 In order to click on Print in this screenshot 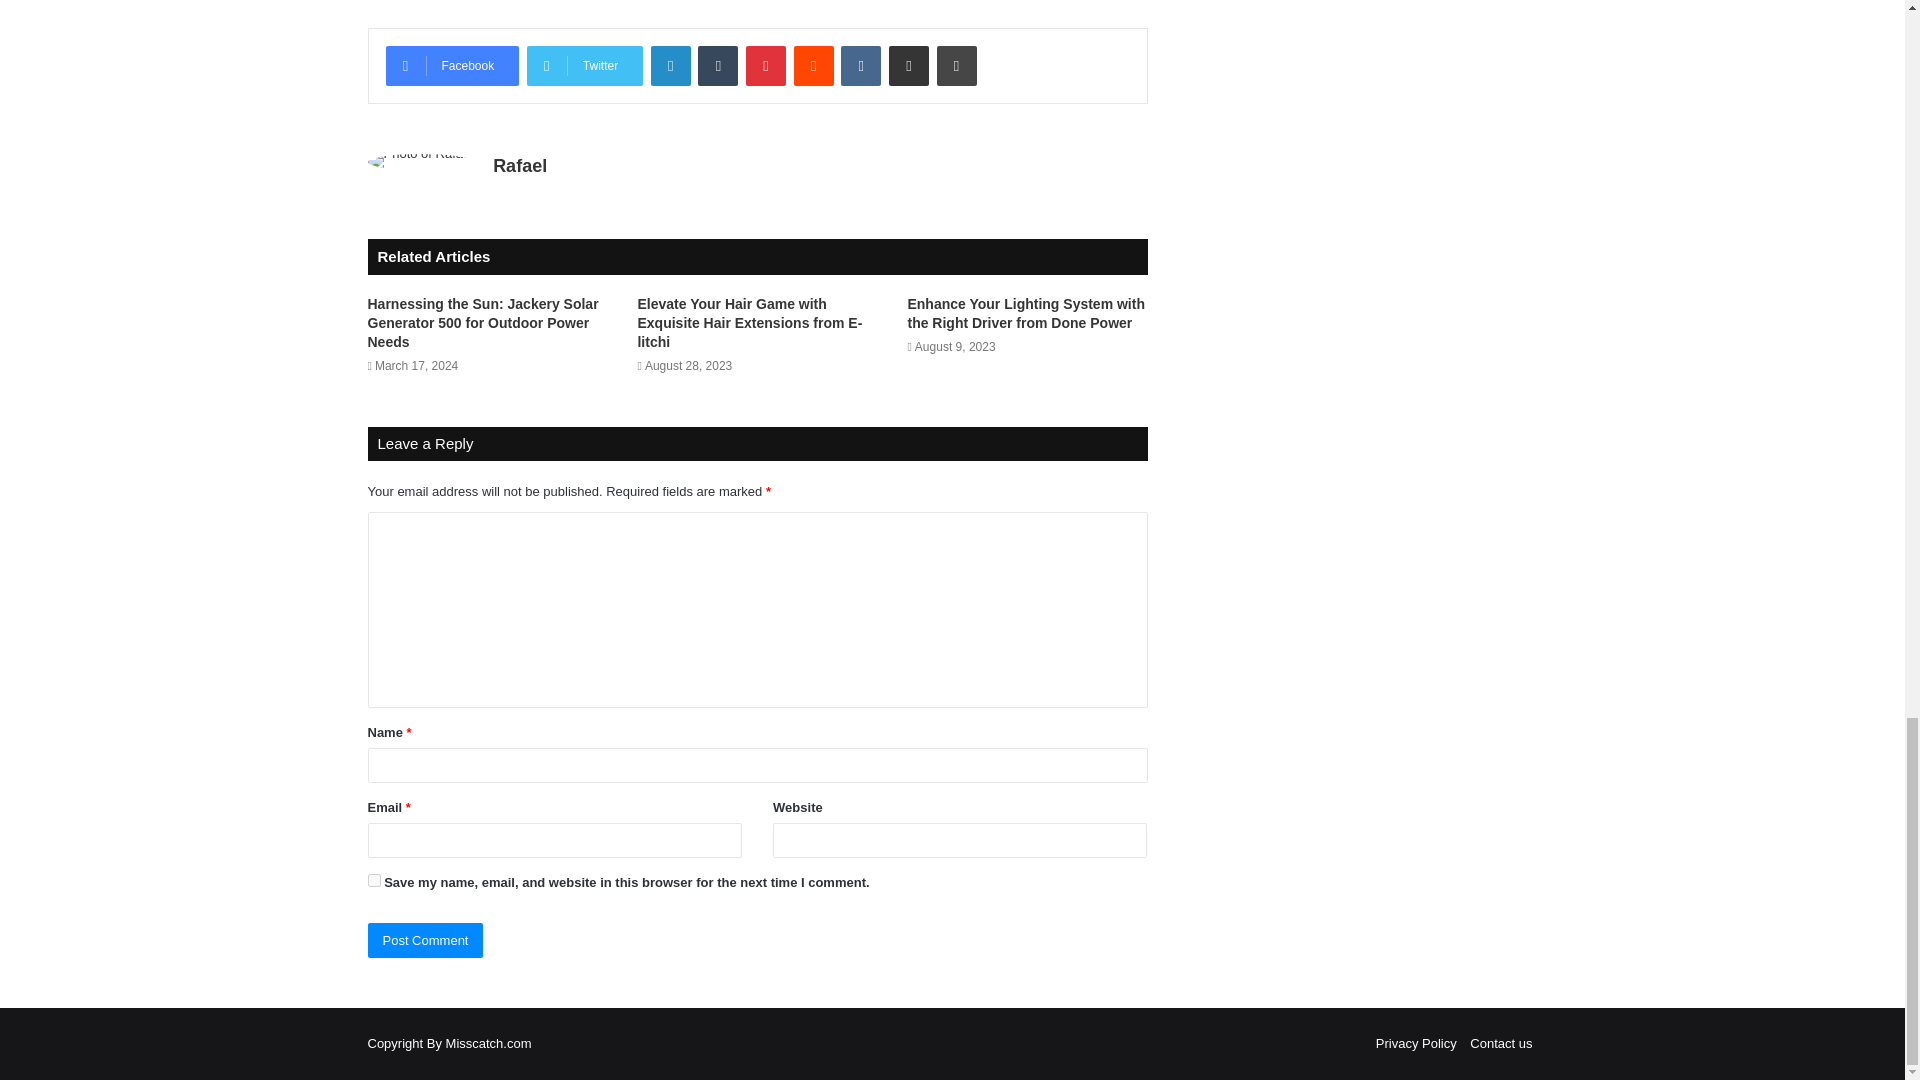, I will do `click(956, 66)`.